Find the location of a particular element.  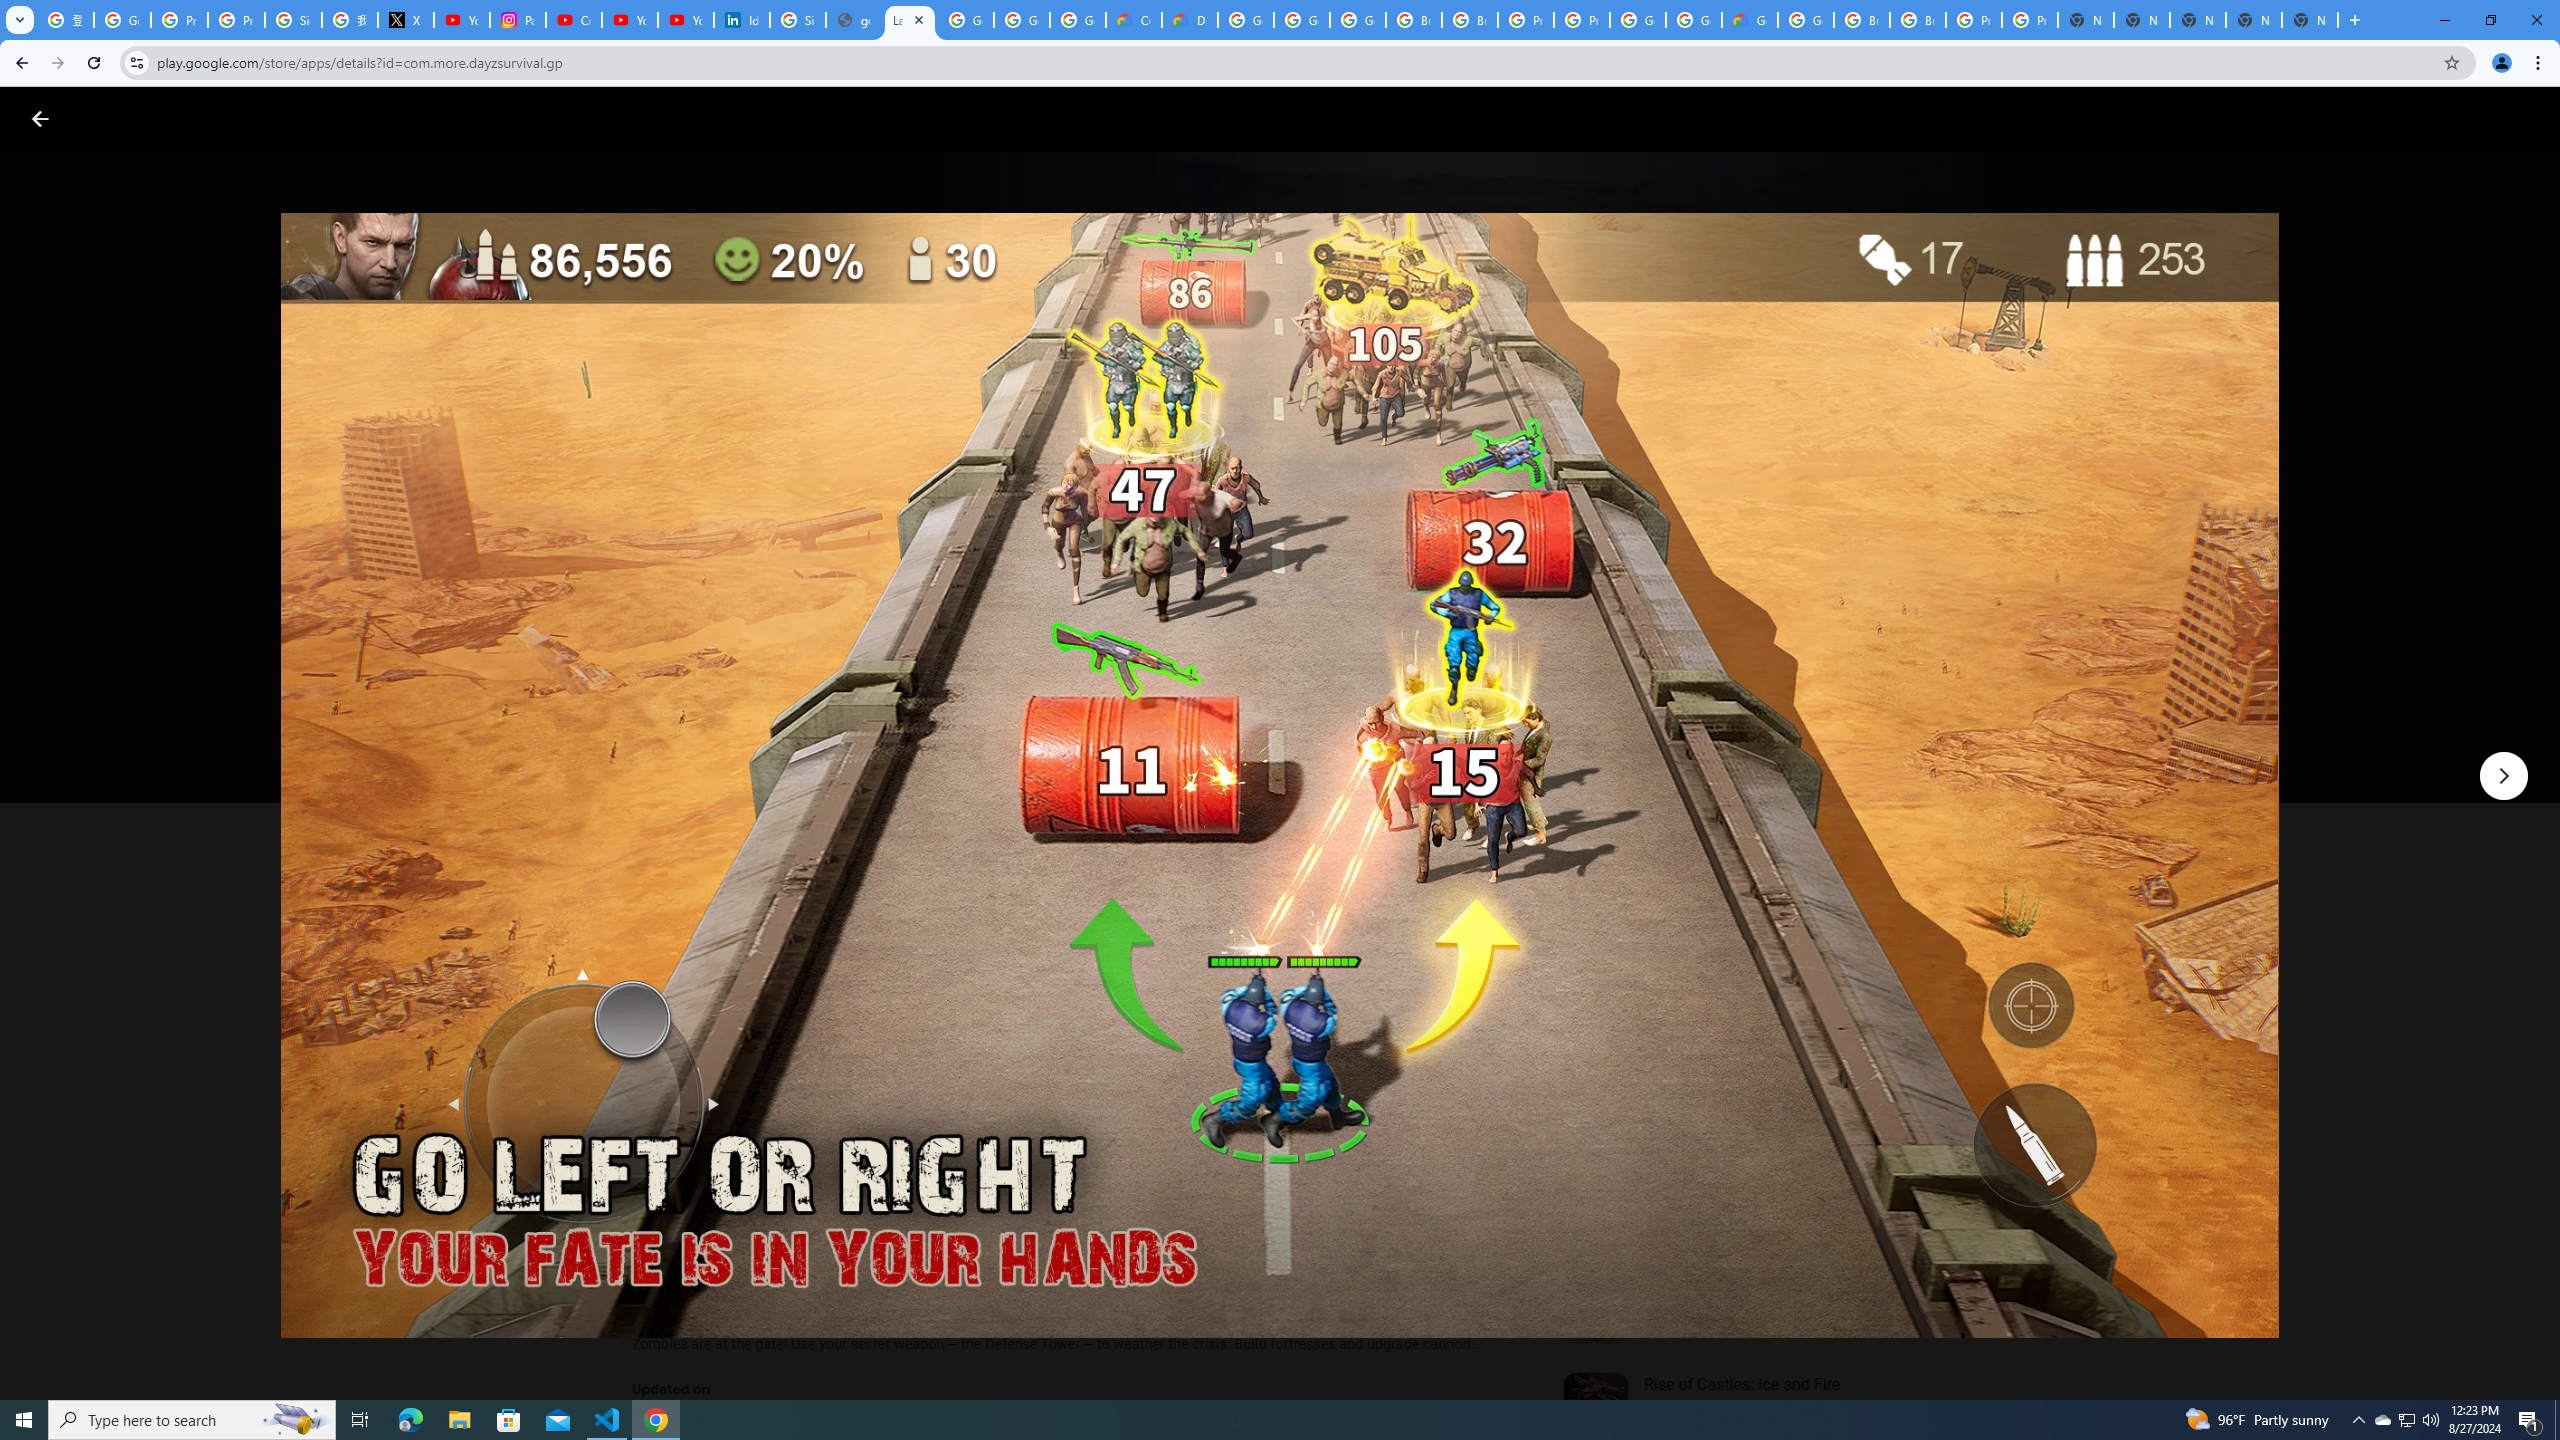

Browse Chrome as a guest - Computer - Google Chrome Help is located at coordinates (1414, 20).